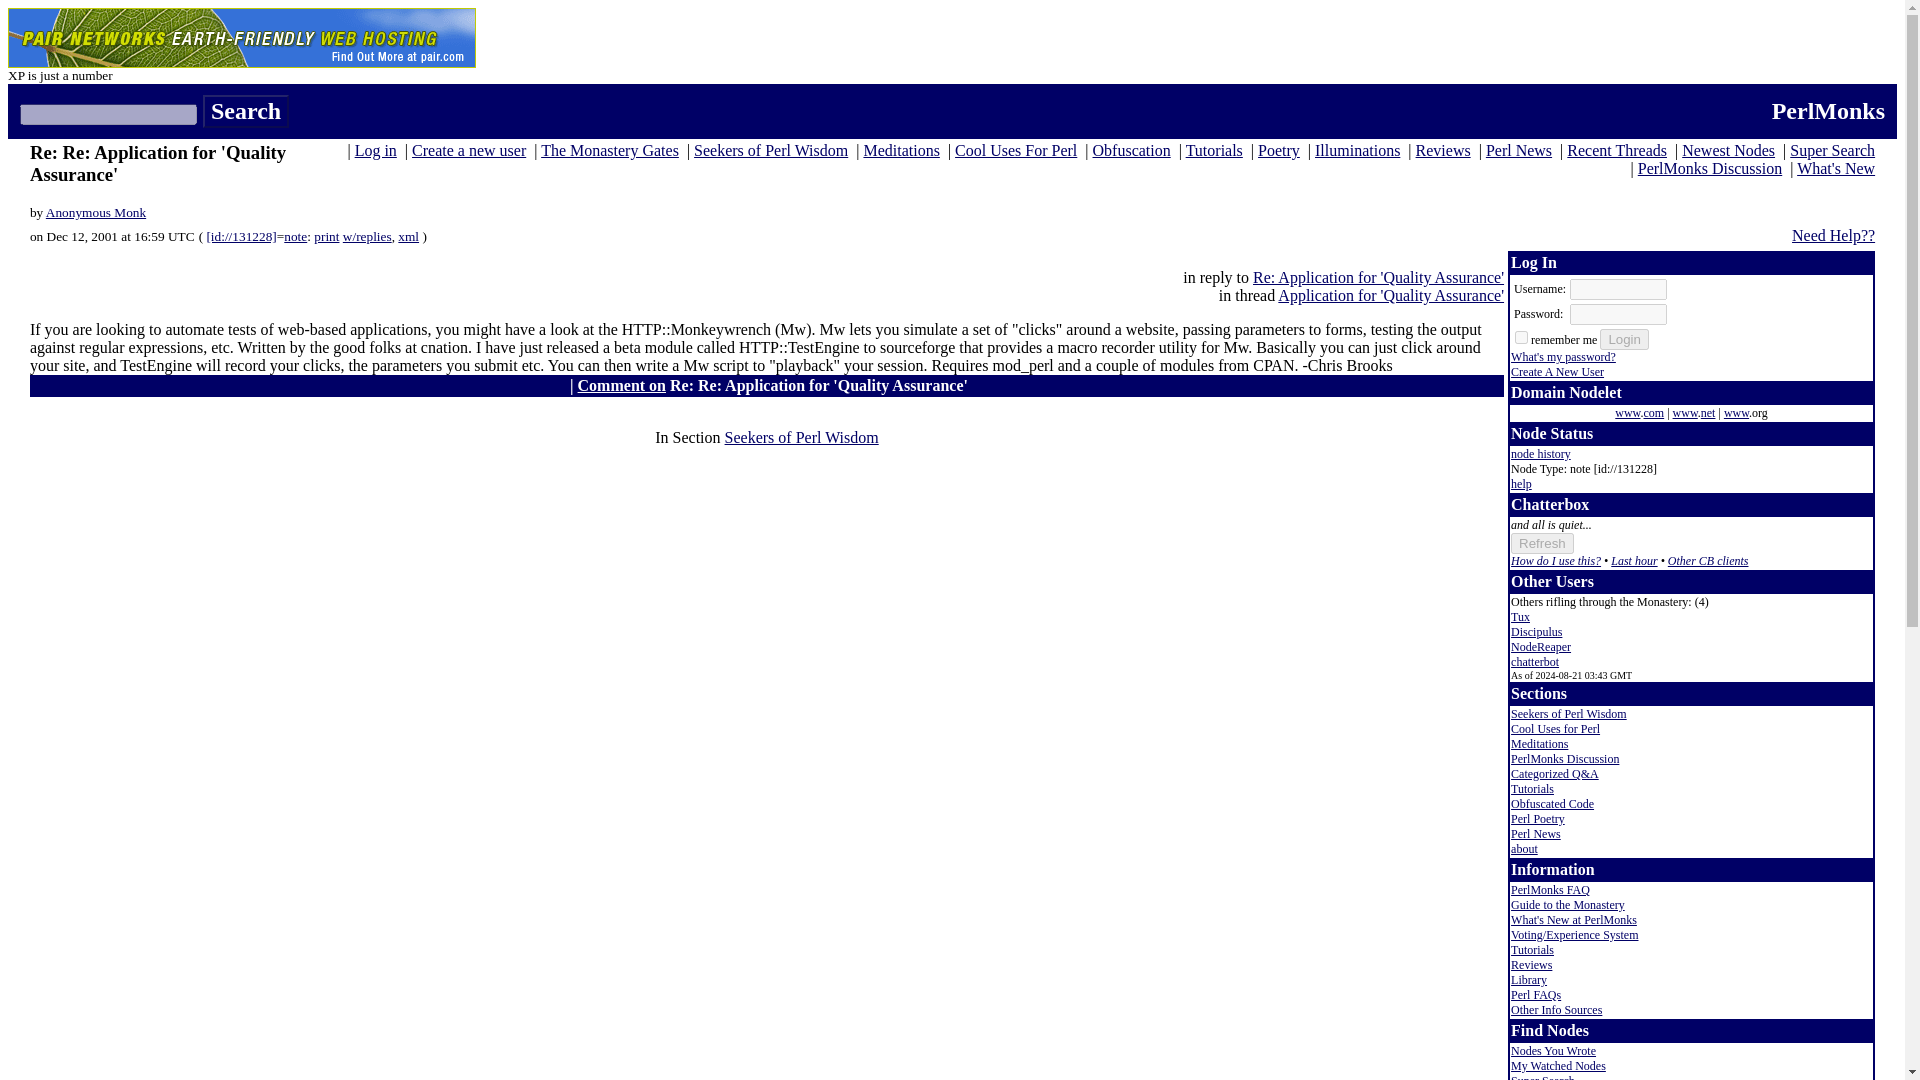 This screenshot has width=1920, height=1080. What do you see at coordinates (1214, 150) in the screenshot?
I see `Tutorials` at bounding box center [1214, 150].